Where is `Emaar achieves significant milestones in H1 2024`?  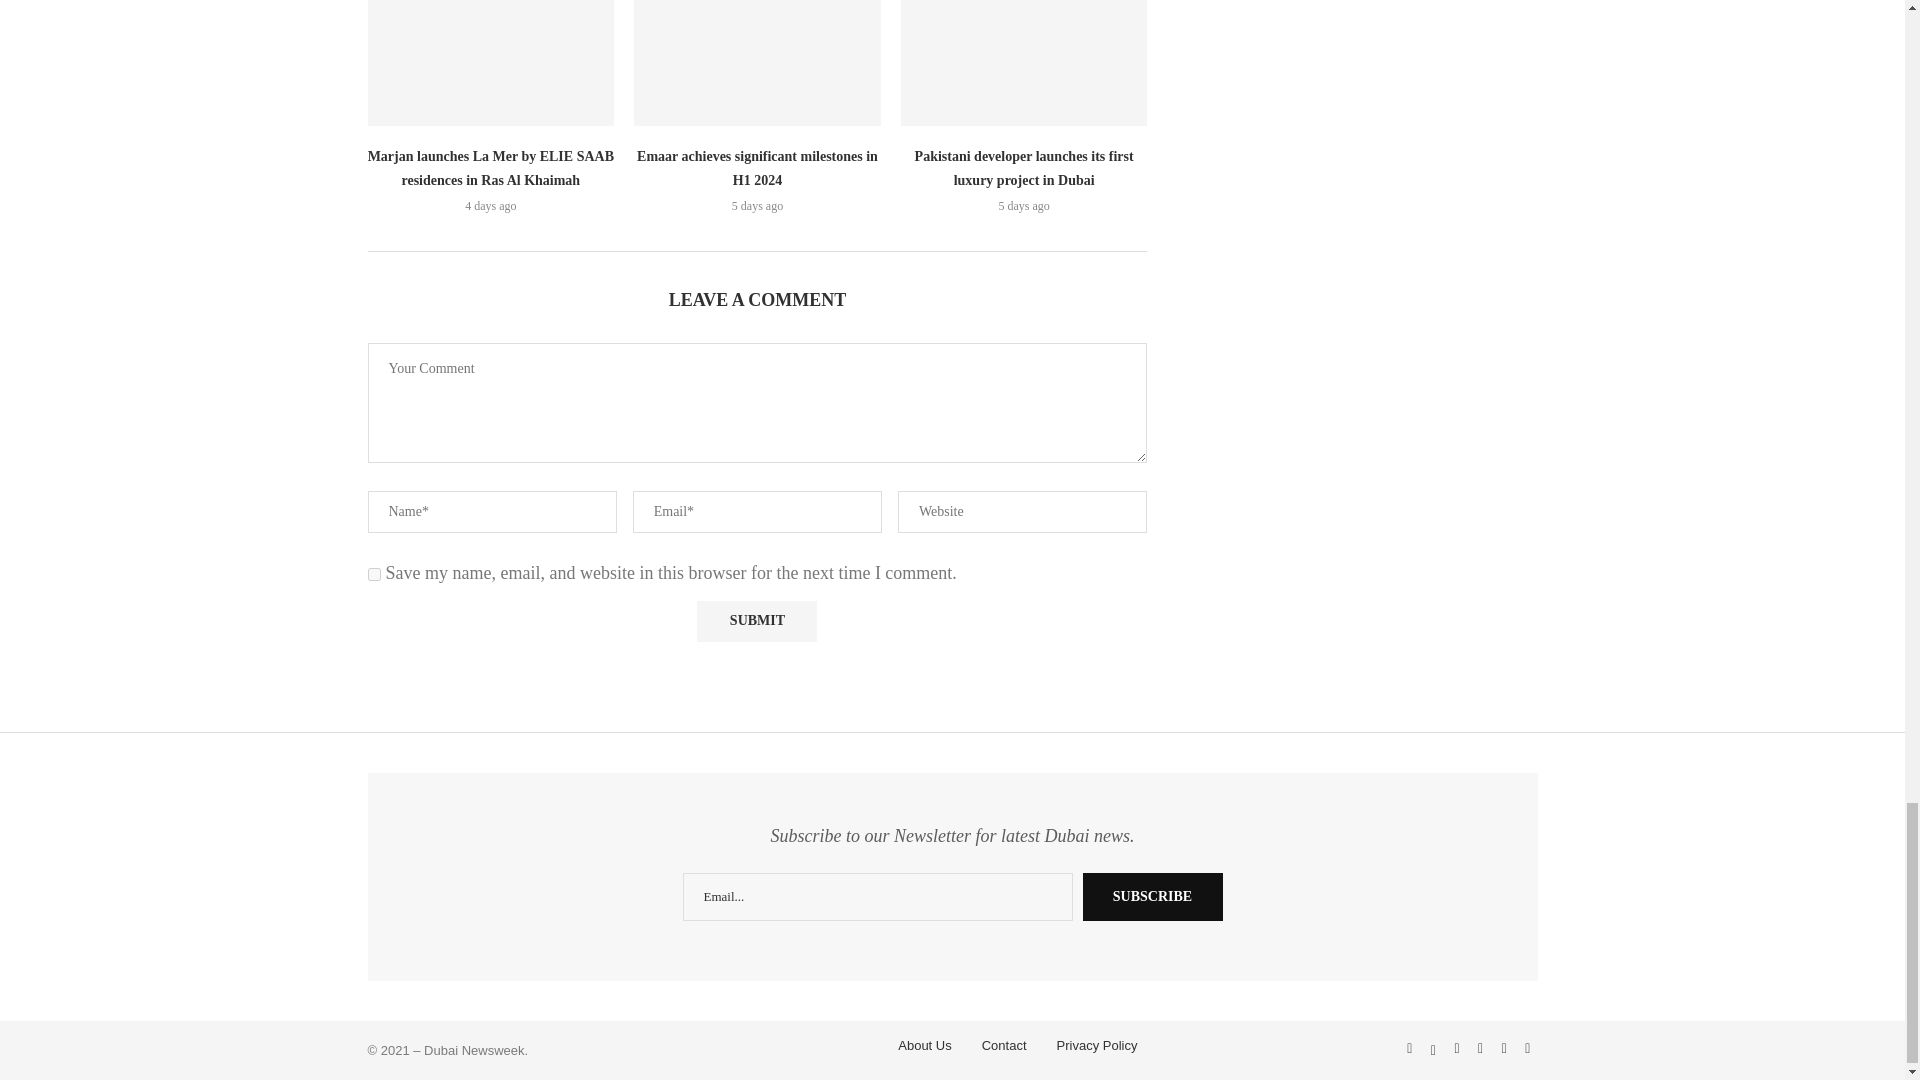
Emaar achieves significant milestones in H1 2024 is located at coordinates (757, 62).